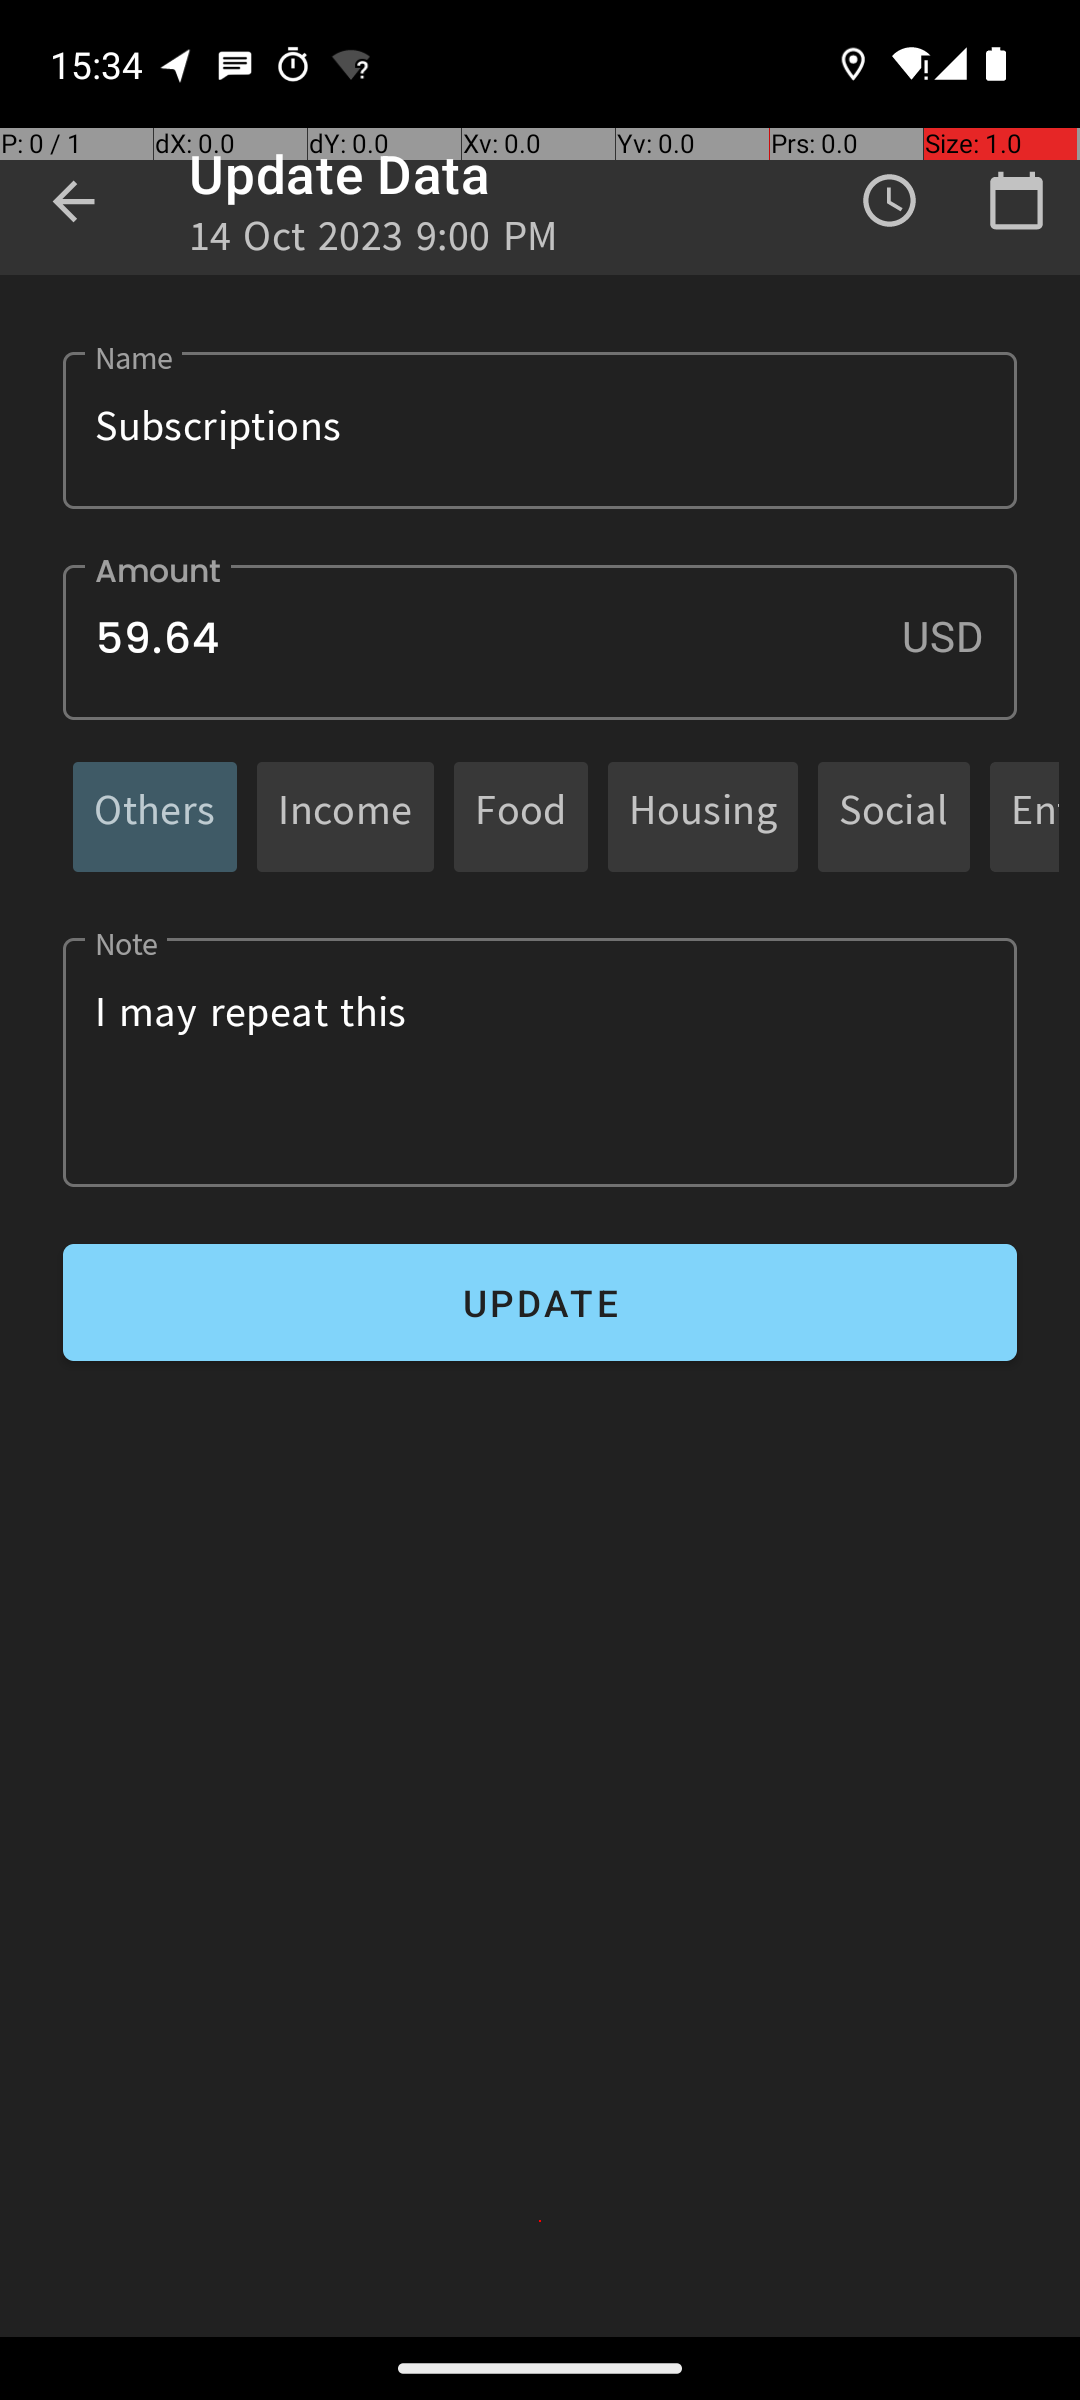 The height and width of the screenshot is (2400, 1080). I want to click on Others, so click(155, 816).